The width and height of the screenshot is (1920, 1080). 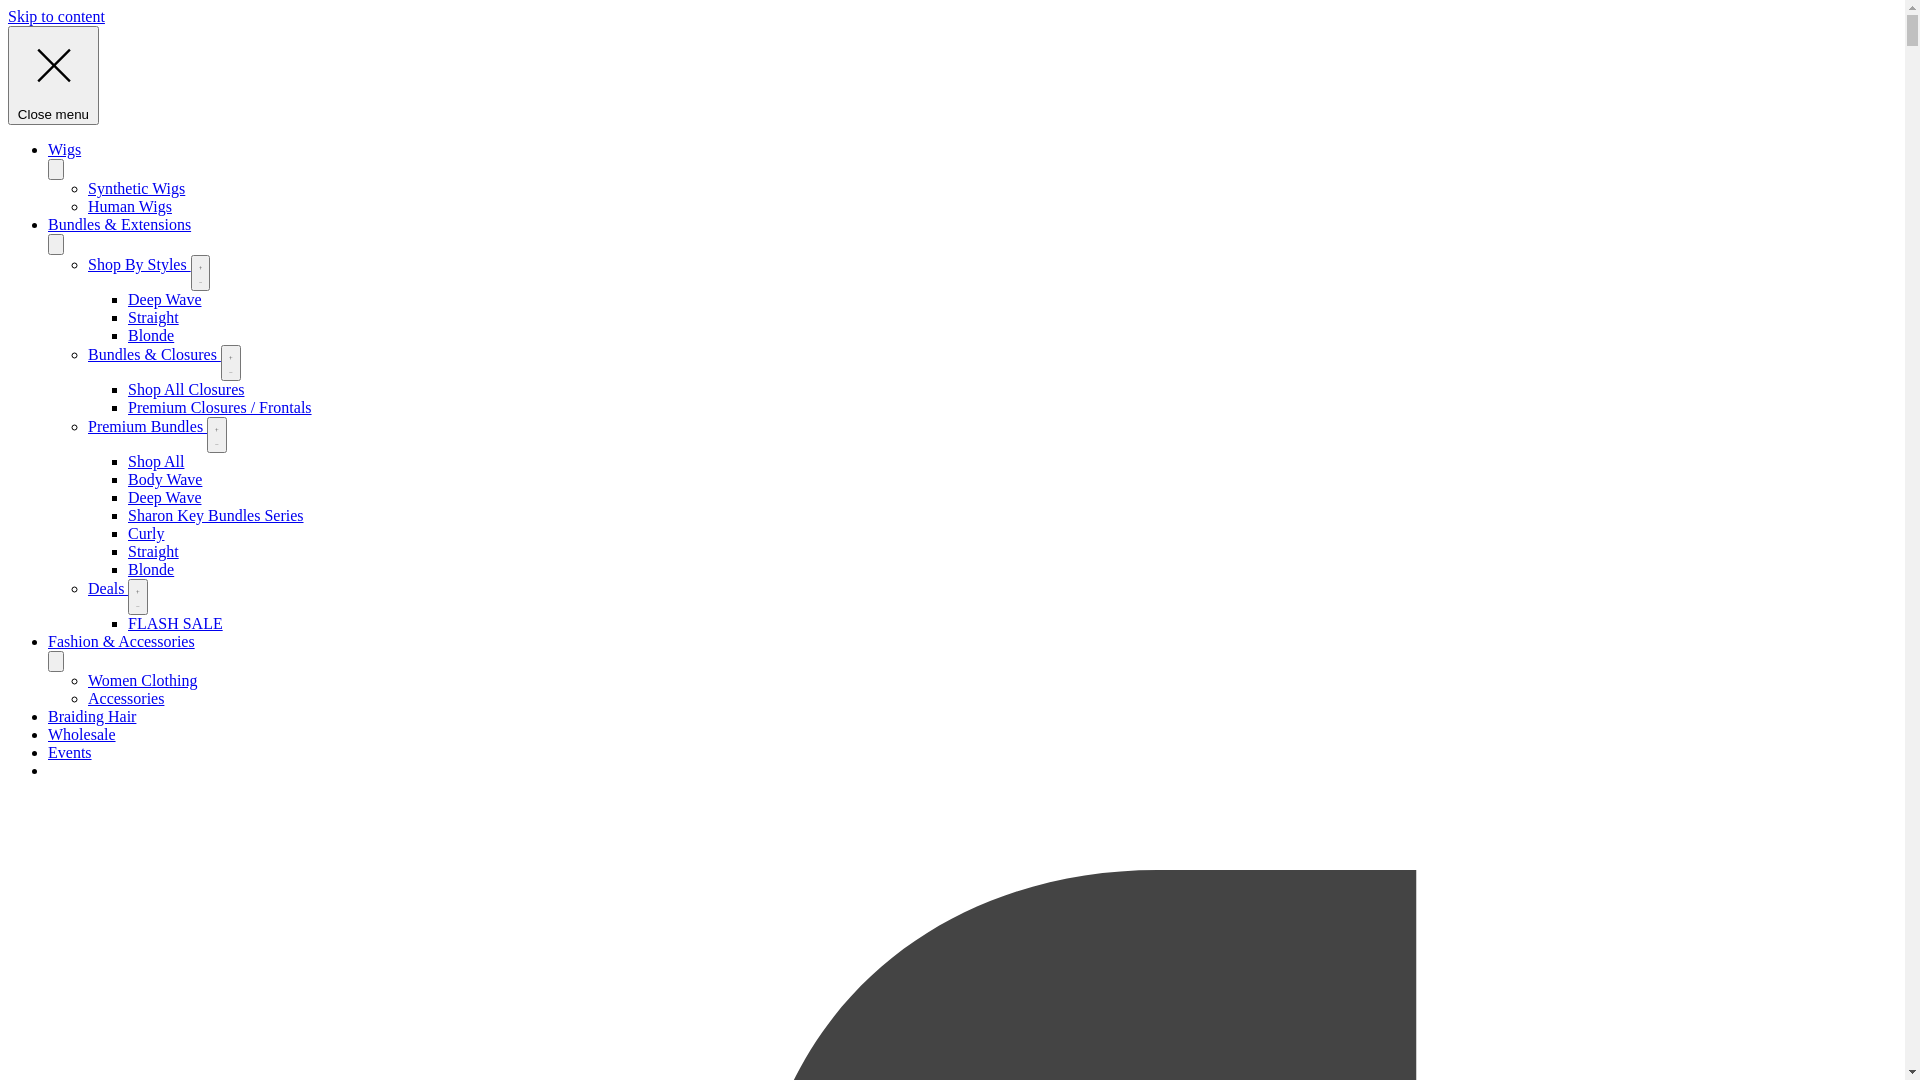 I want to click on Wigs, so click(x=64, y=150).